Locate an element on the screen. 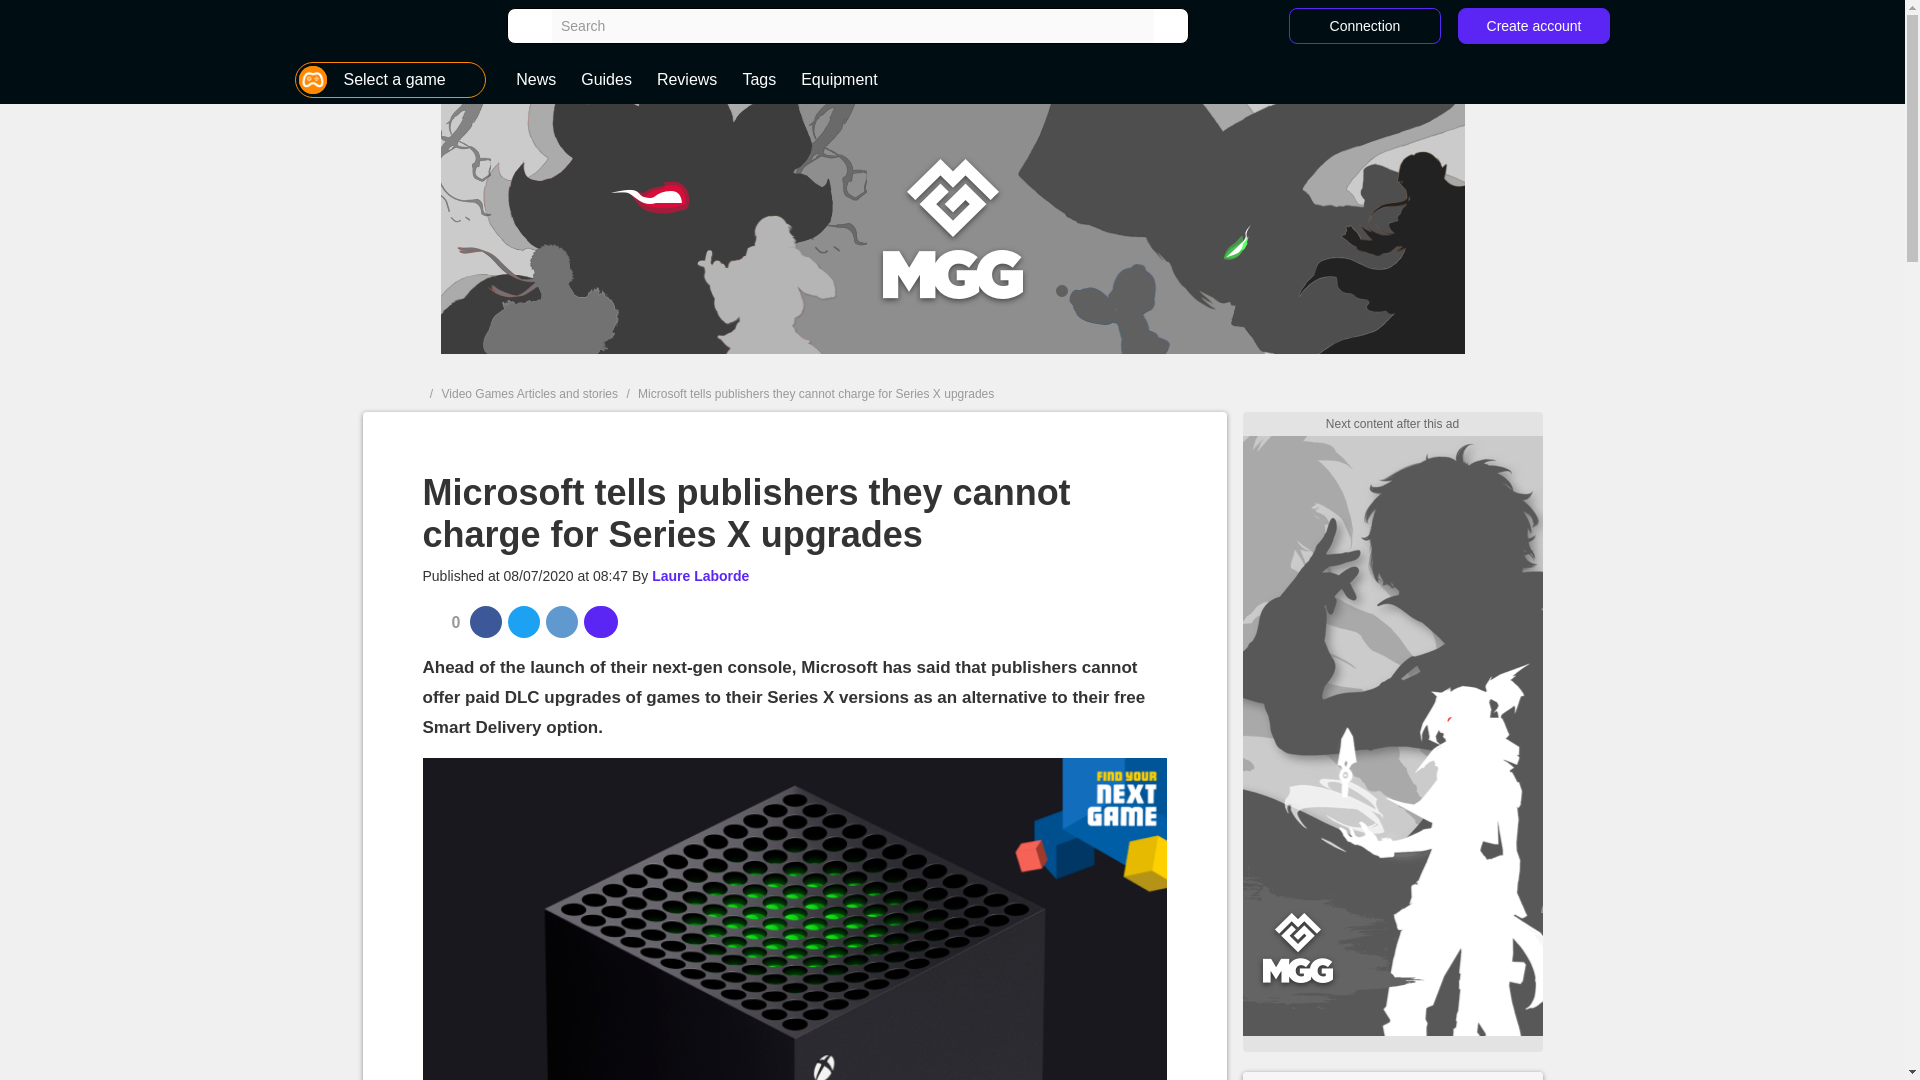  Equipment is located at coordinates (837, 80).